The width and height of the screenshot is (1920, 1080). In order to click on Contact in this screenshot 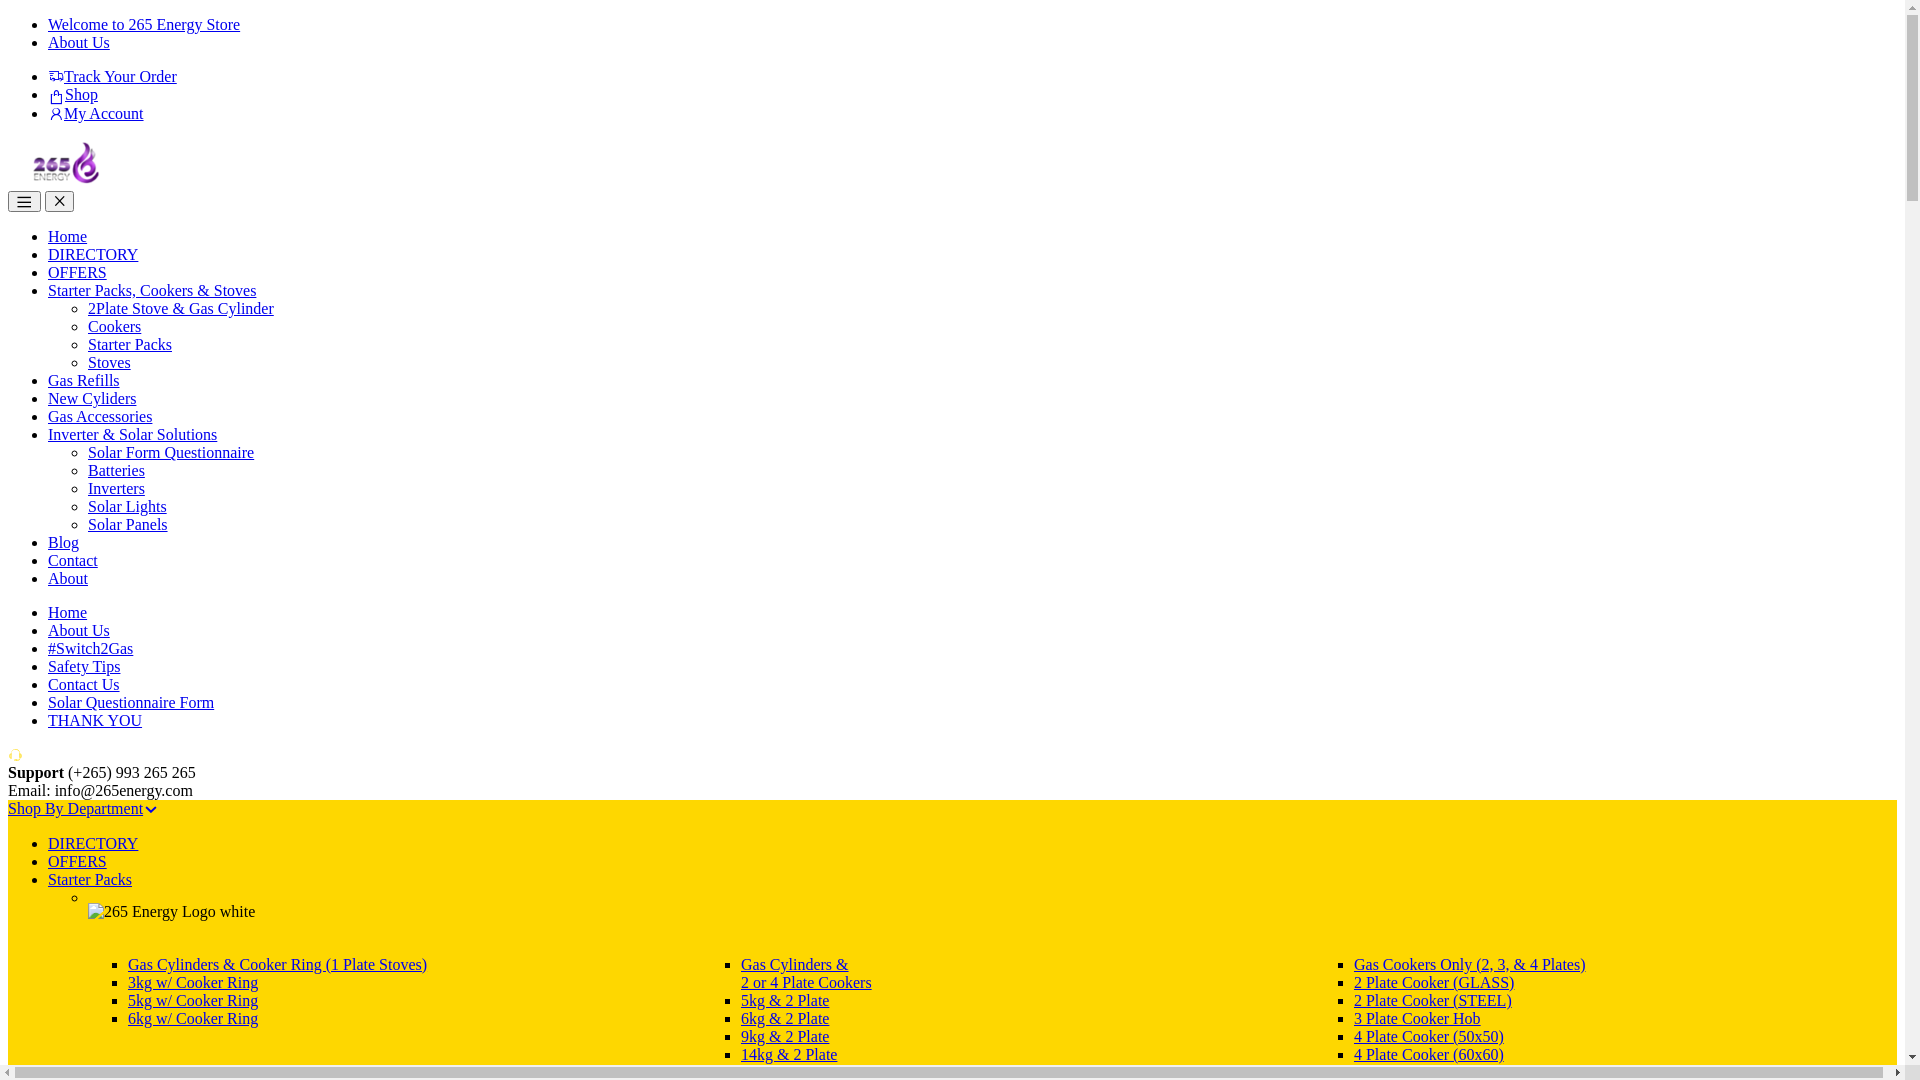, I will do `click(73, 560)`.